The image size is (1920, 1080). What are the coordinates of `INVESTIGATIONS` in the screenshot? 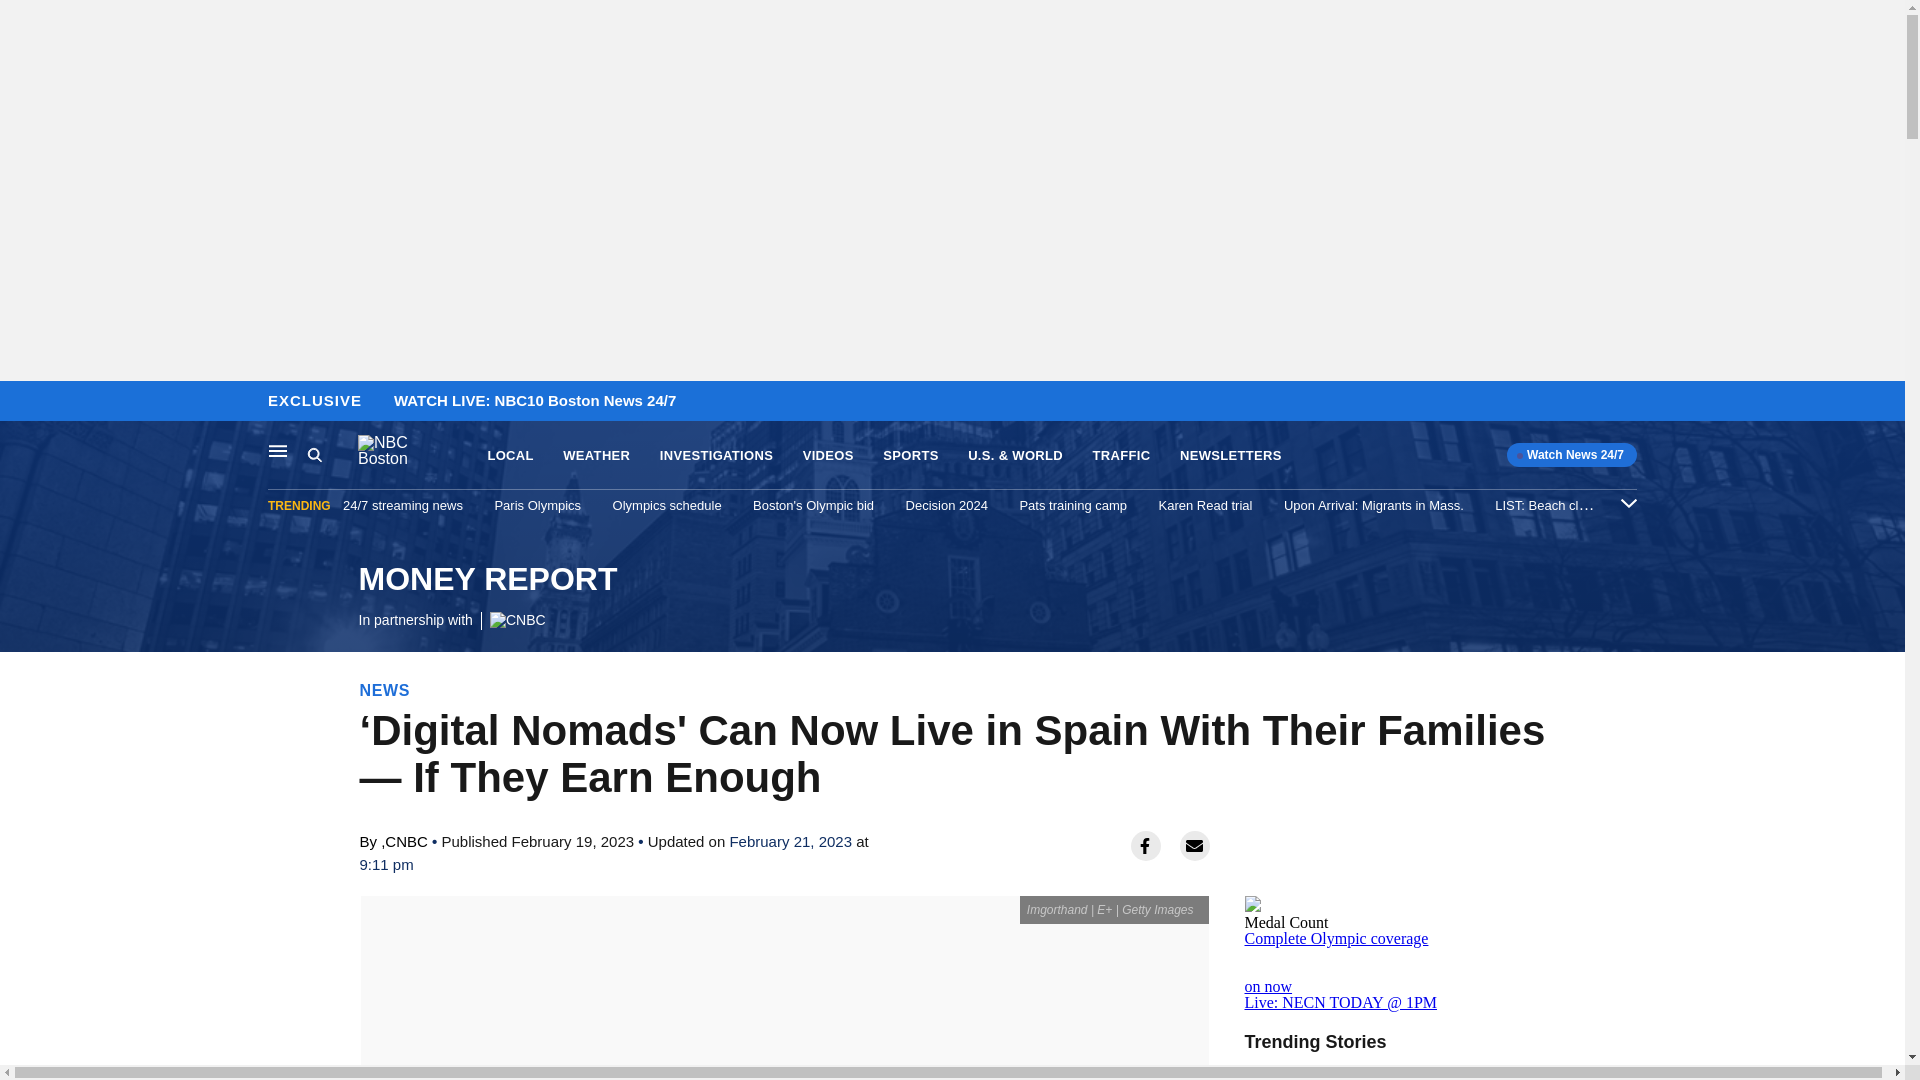 It's located at (21, 402).